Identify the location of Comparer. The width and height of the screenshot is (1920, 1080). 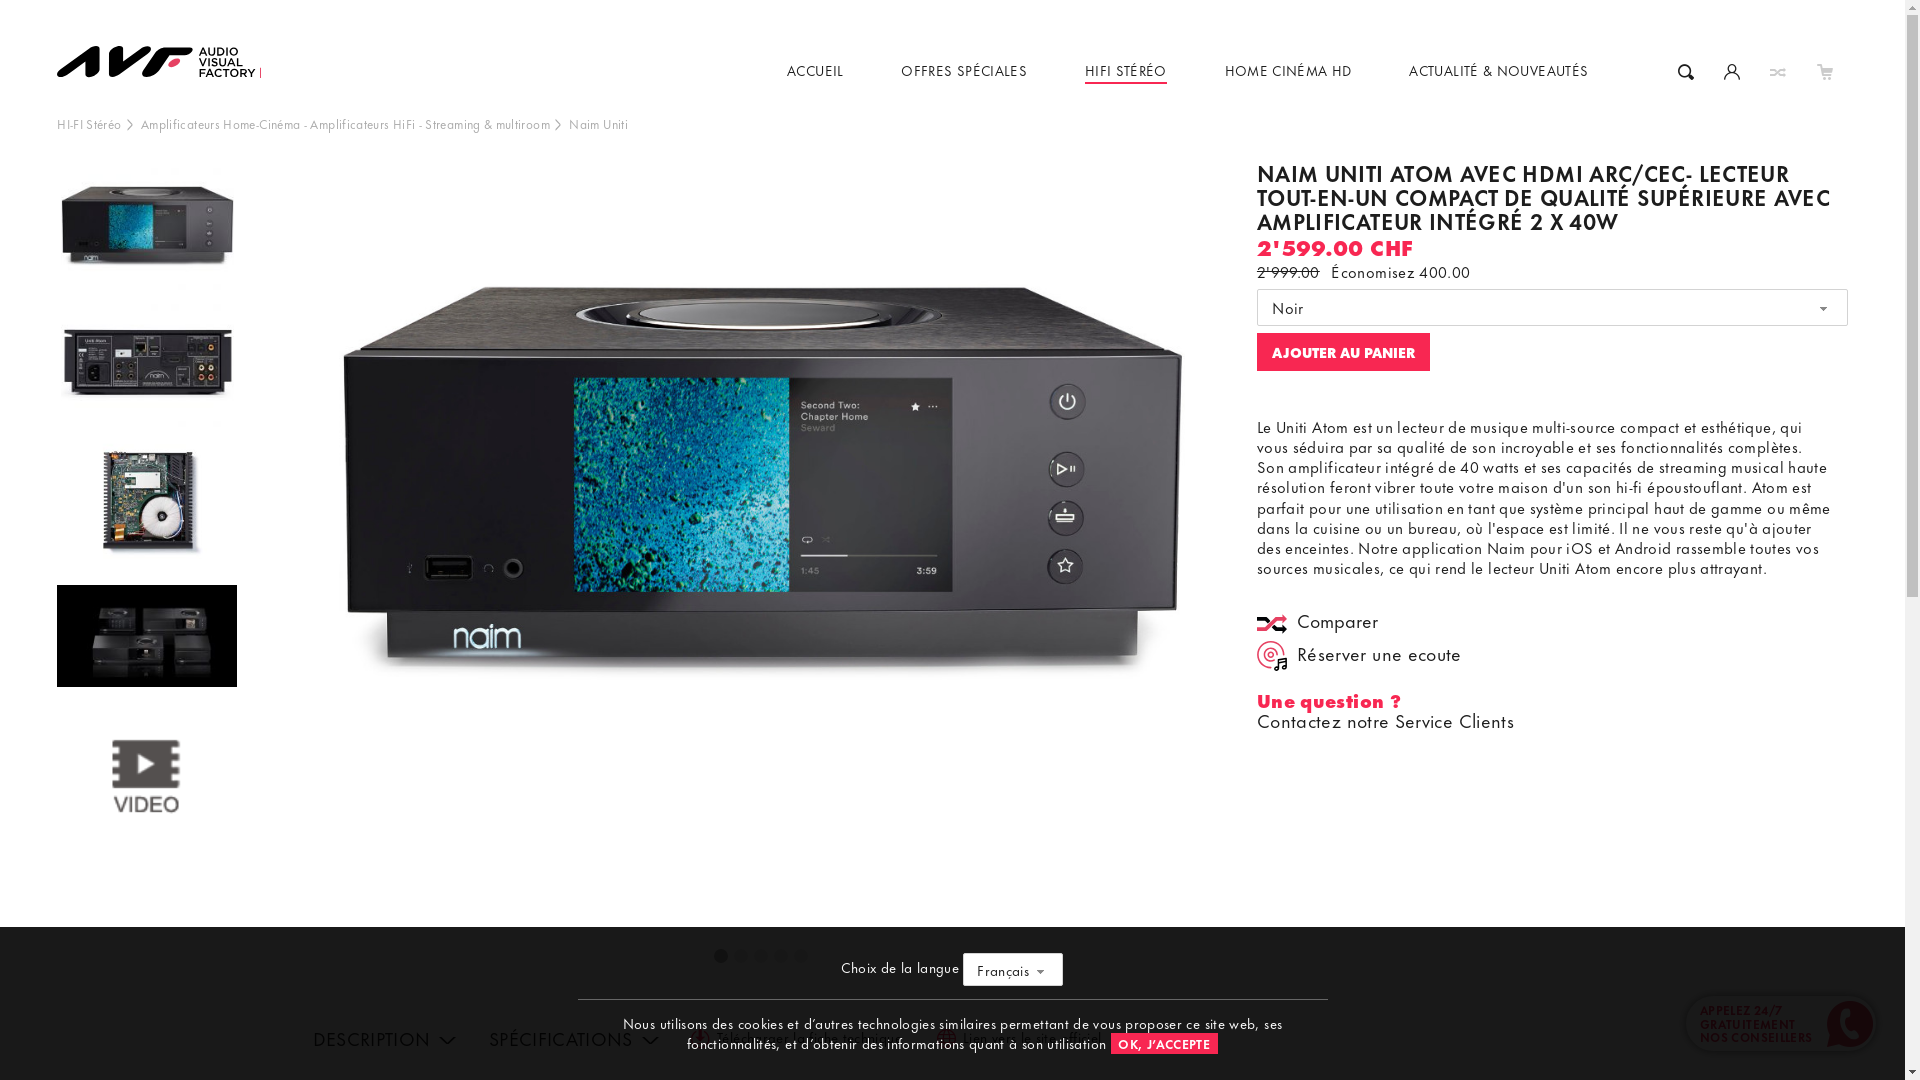
(1326, 624).